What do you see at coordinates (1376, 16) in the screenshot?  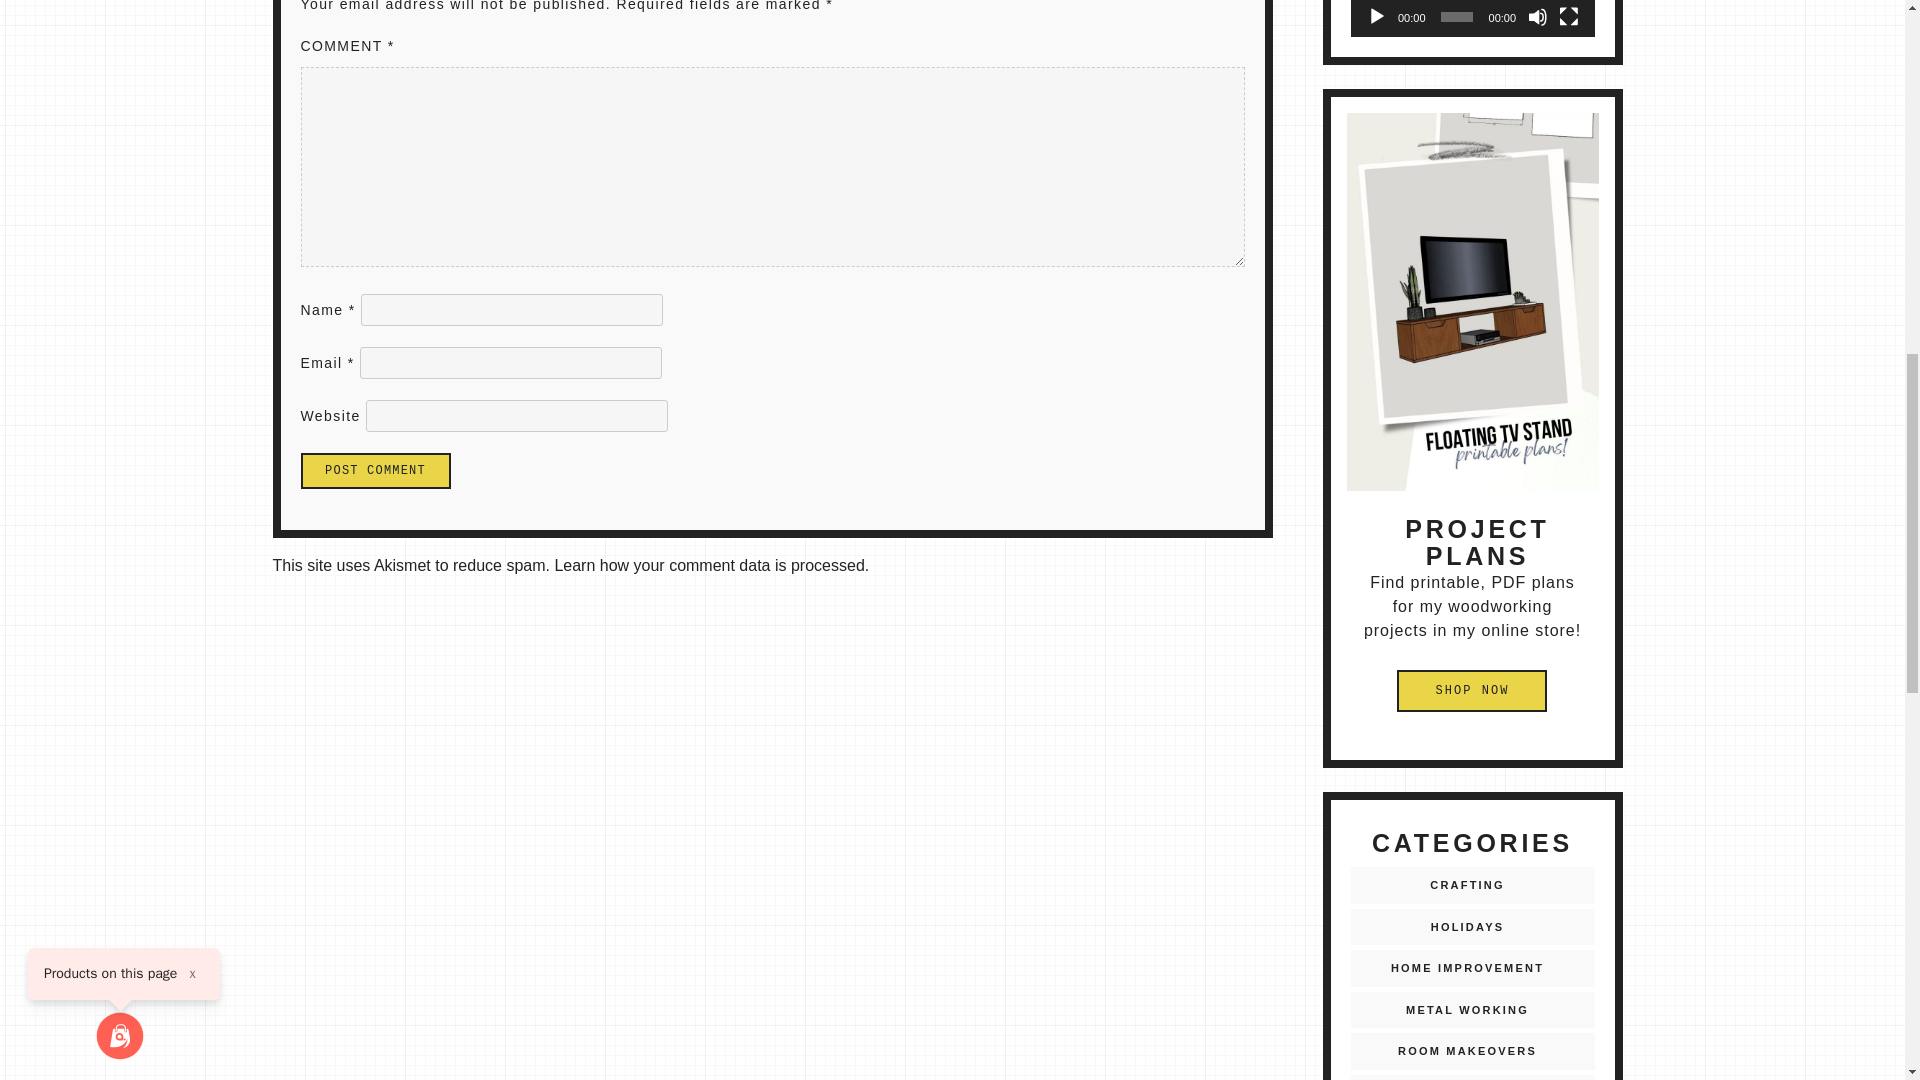 I see `Play` at bounding box center [1376, 16].